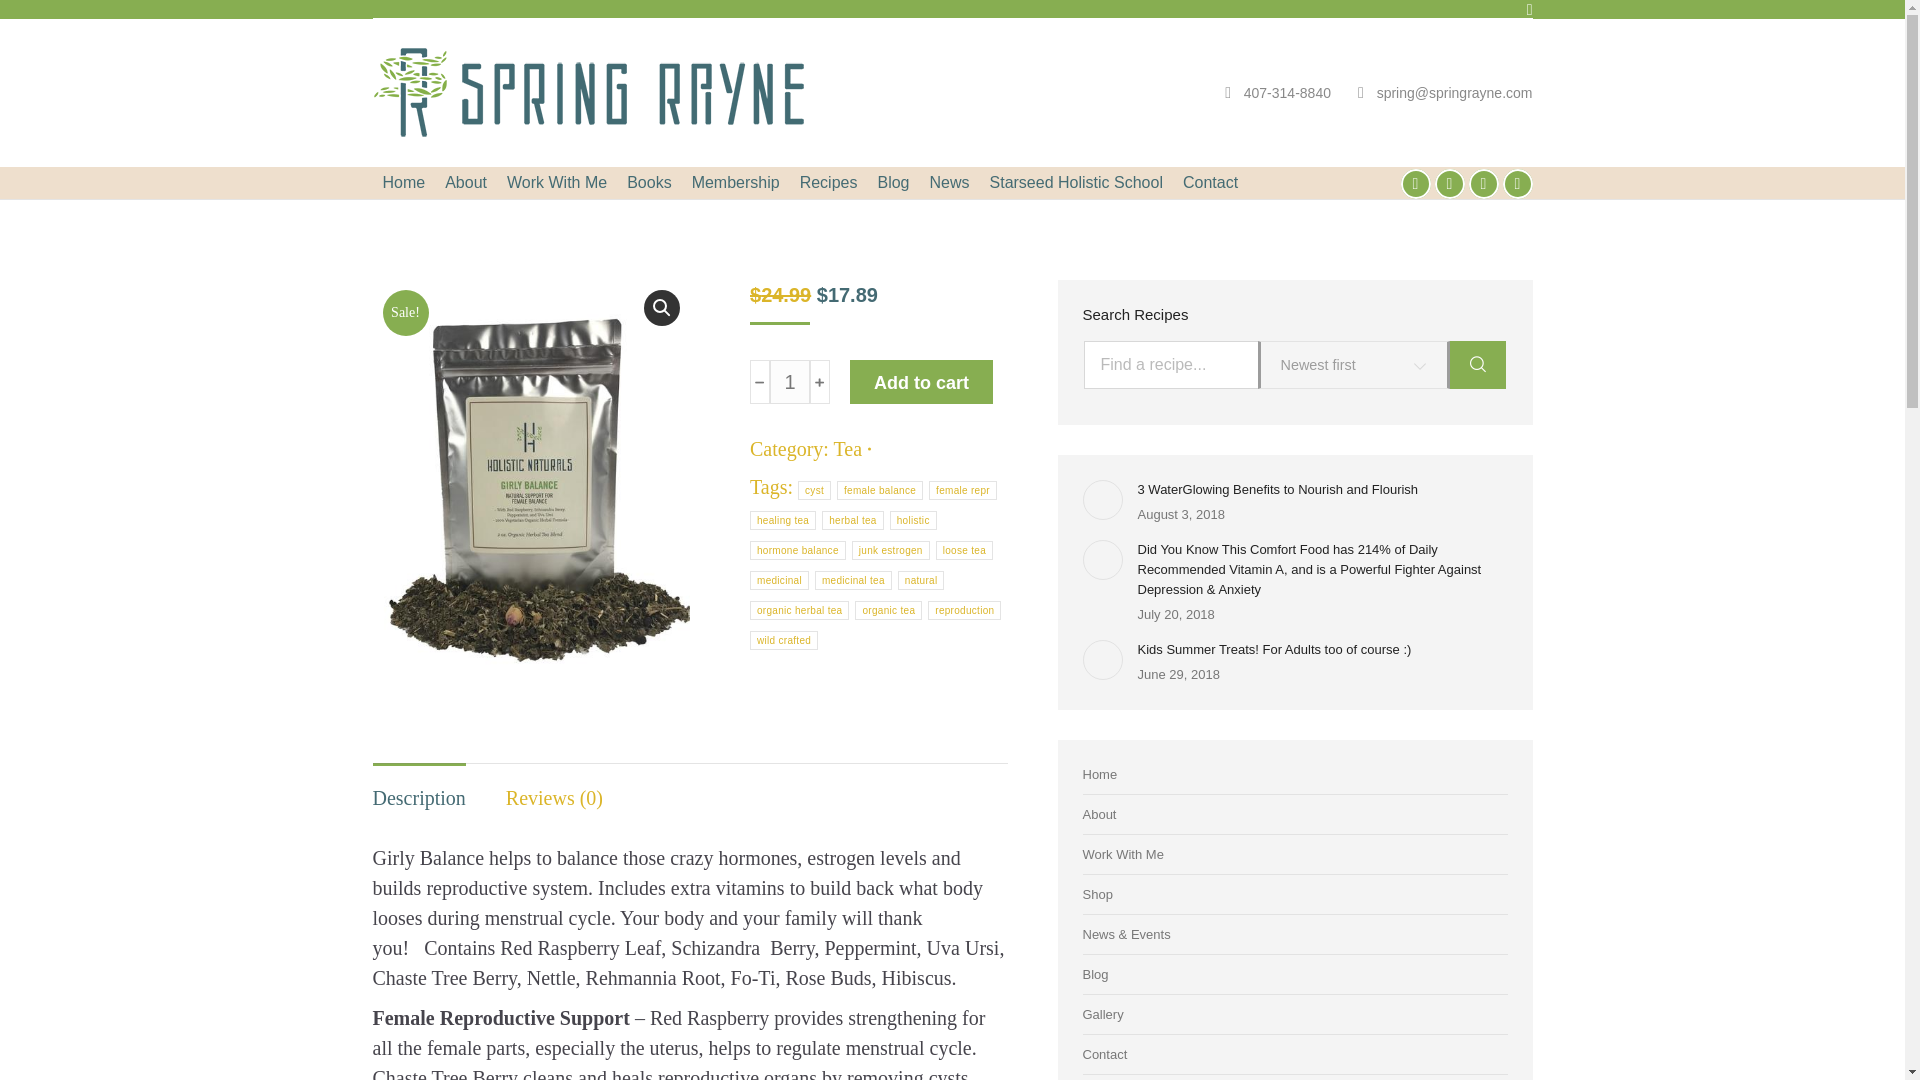  I want to click on News, so click(949, 182).